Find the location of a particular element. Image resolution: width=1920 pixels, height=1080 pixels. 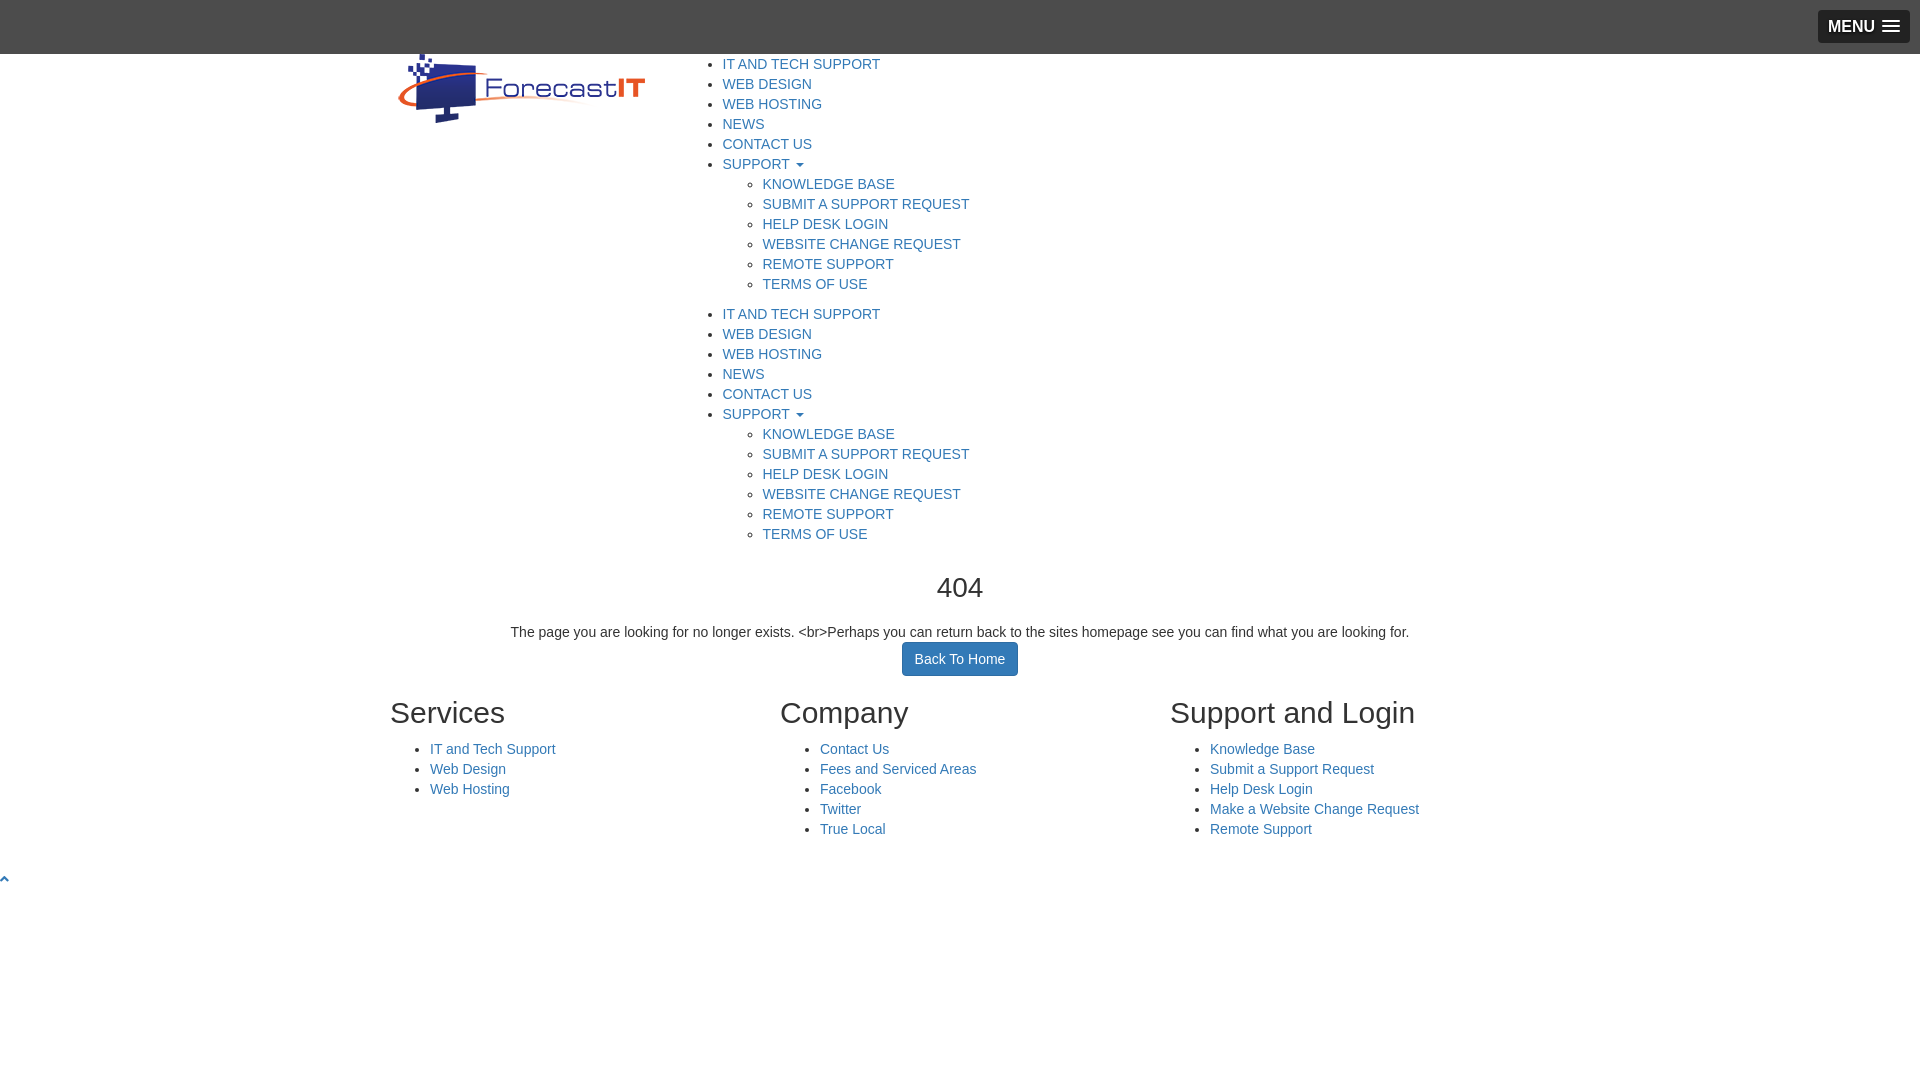

SUPPORT is located at coordinates (762, 164).